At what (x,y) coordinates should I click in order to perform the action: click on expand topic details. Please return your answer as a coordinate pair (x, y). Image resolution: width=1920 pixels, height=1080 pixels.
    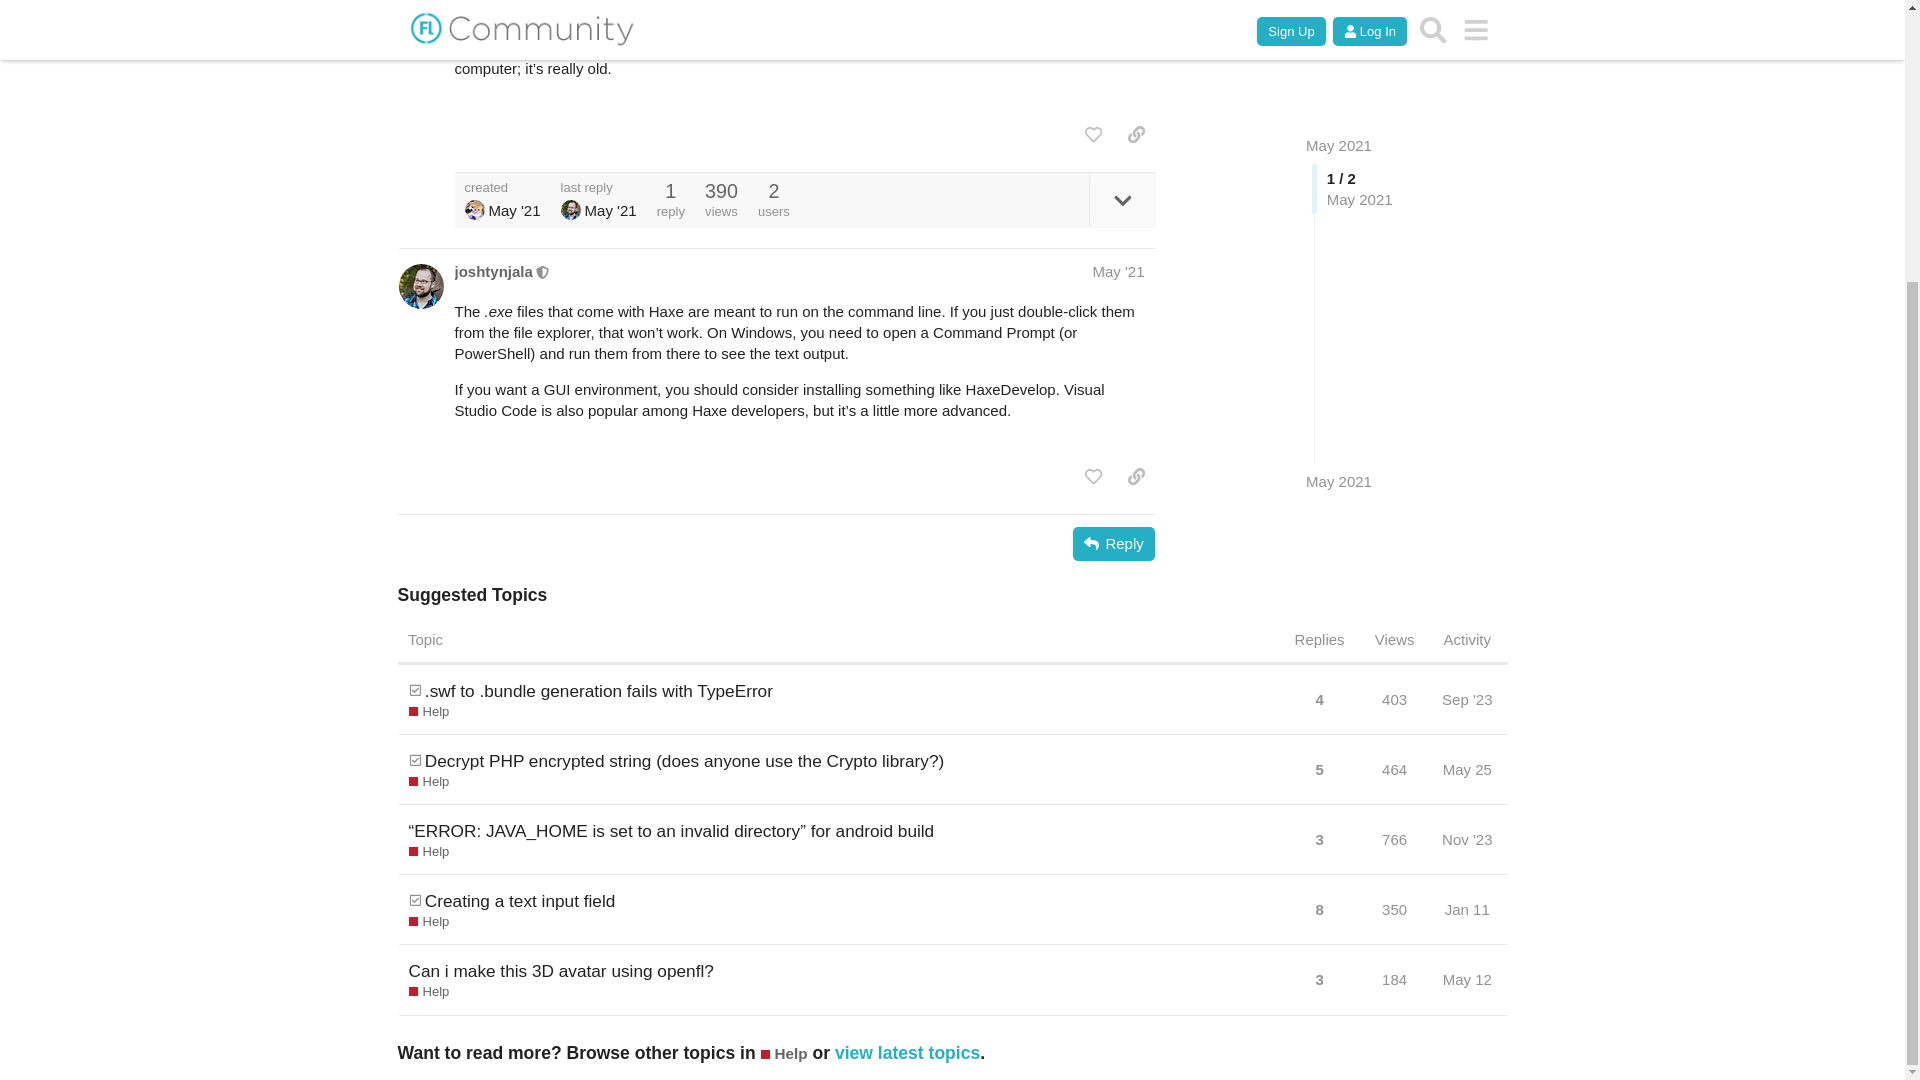
    Looking at the image, I should click on (1122, 200).